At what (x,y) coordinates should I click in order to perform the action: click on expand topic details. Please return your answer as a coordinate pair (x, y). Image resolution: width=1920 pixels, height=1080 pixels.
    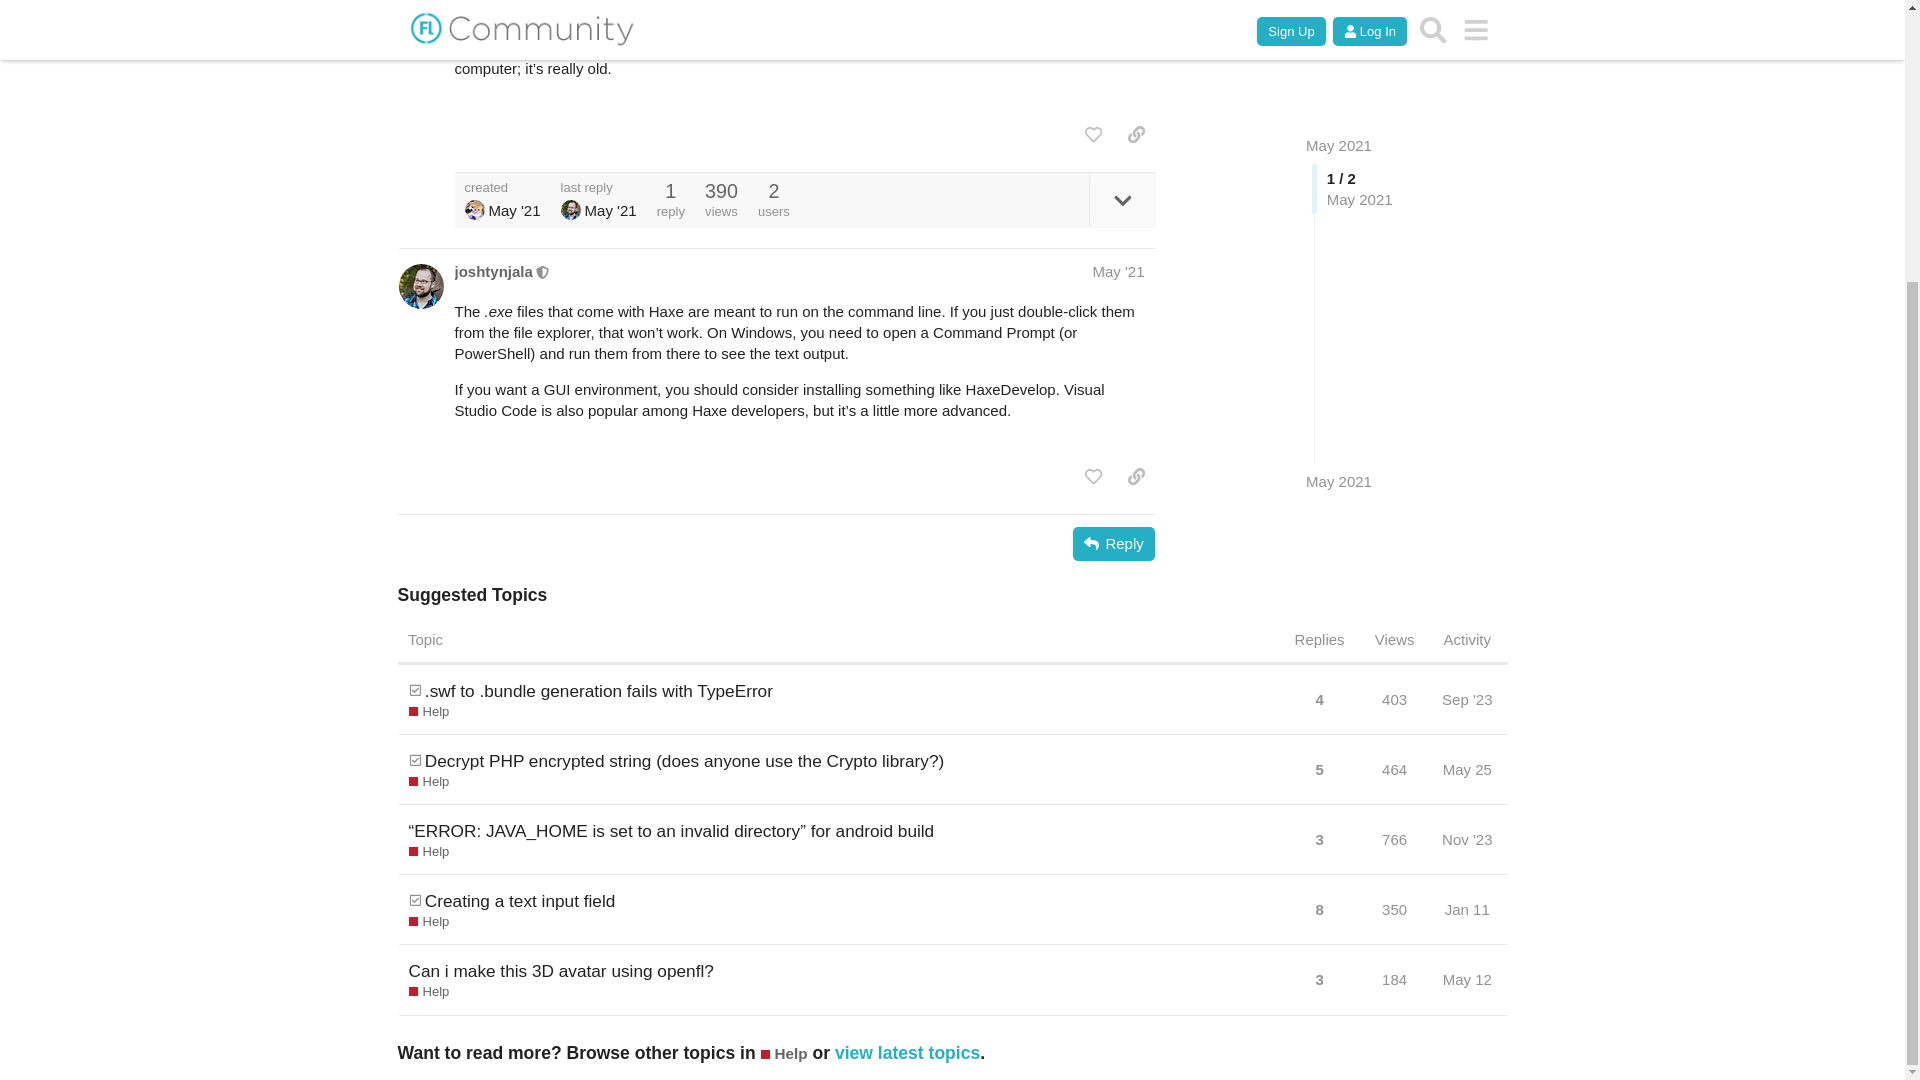
    Looking at the image, I should click on (1122, 200).